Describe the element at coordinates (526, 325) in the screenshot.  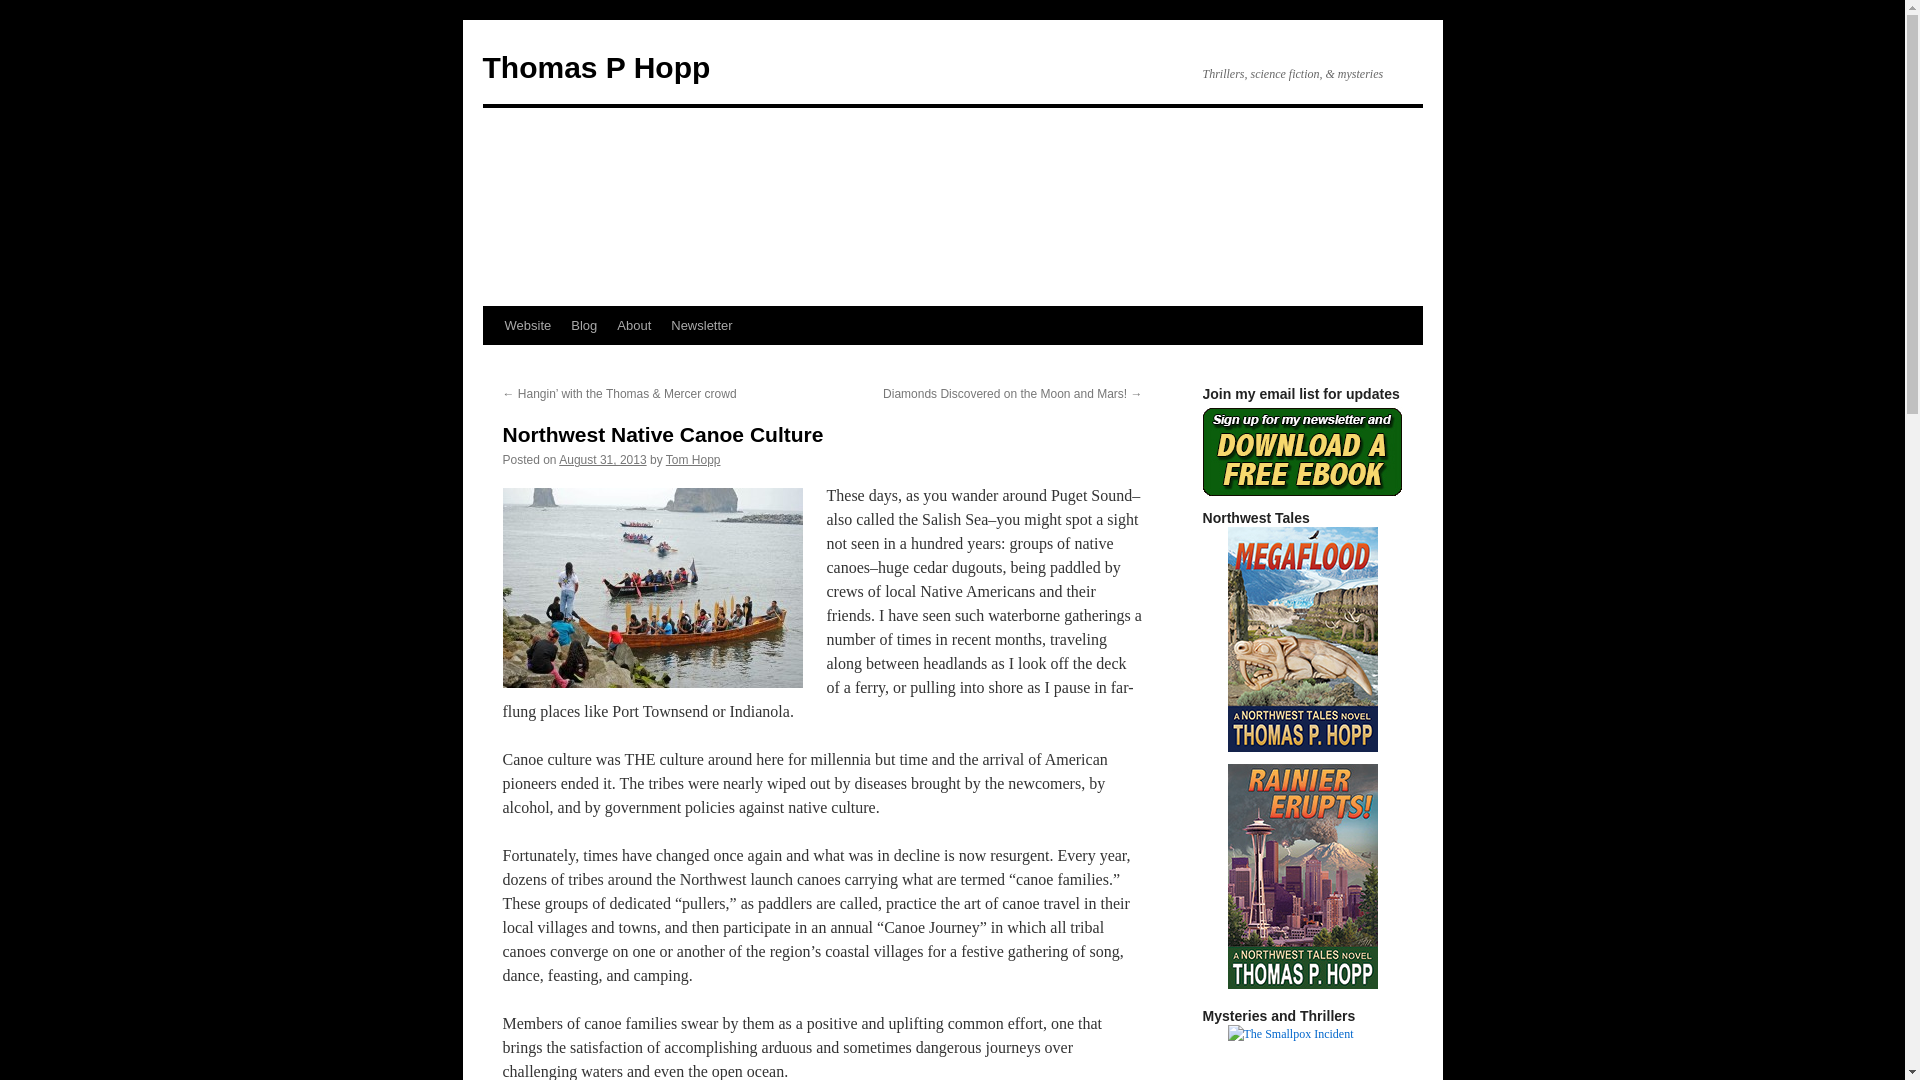
I see `Website` at that location.